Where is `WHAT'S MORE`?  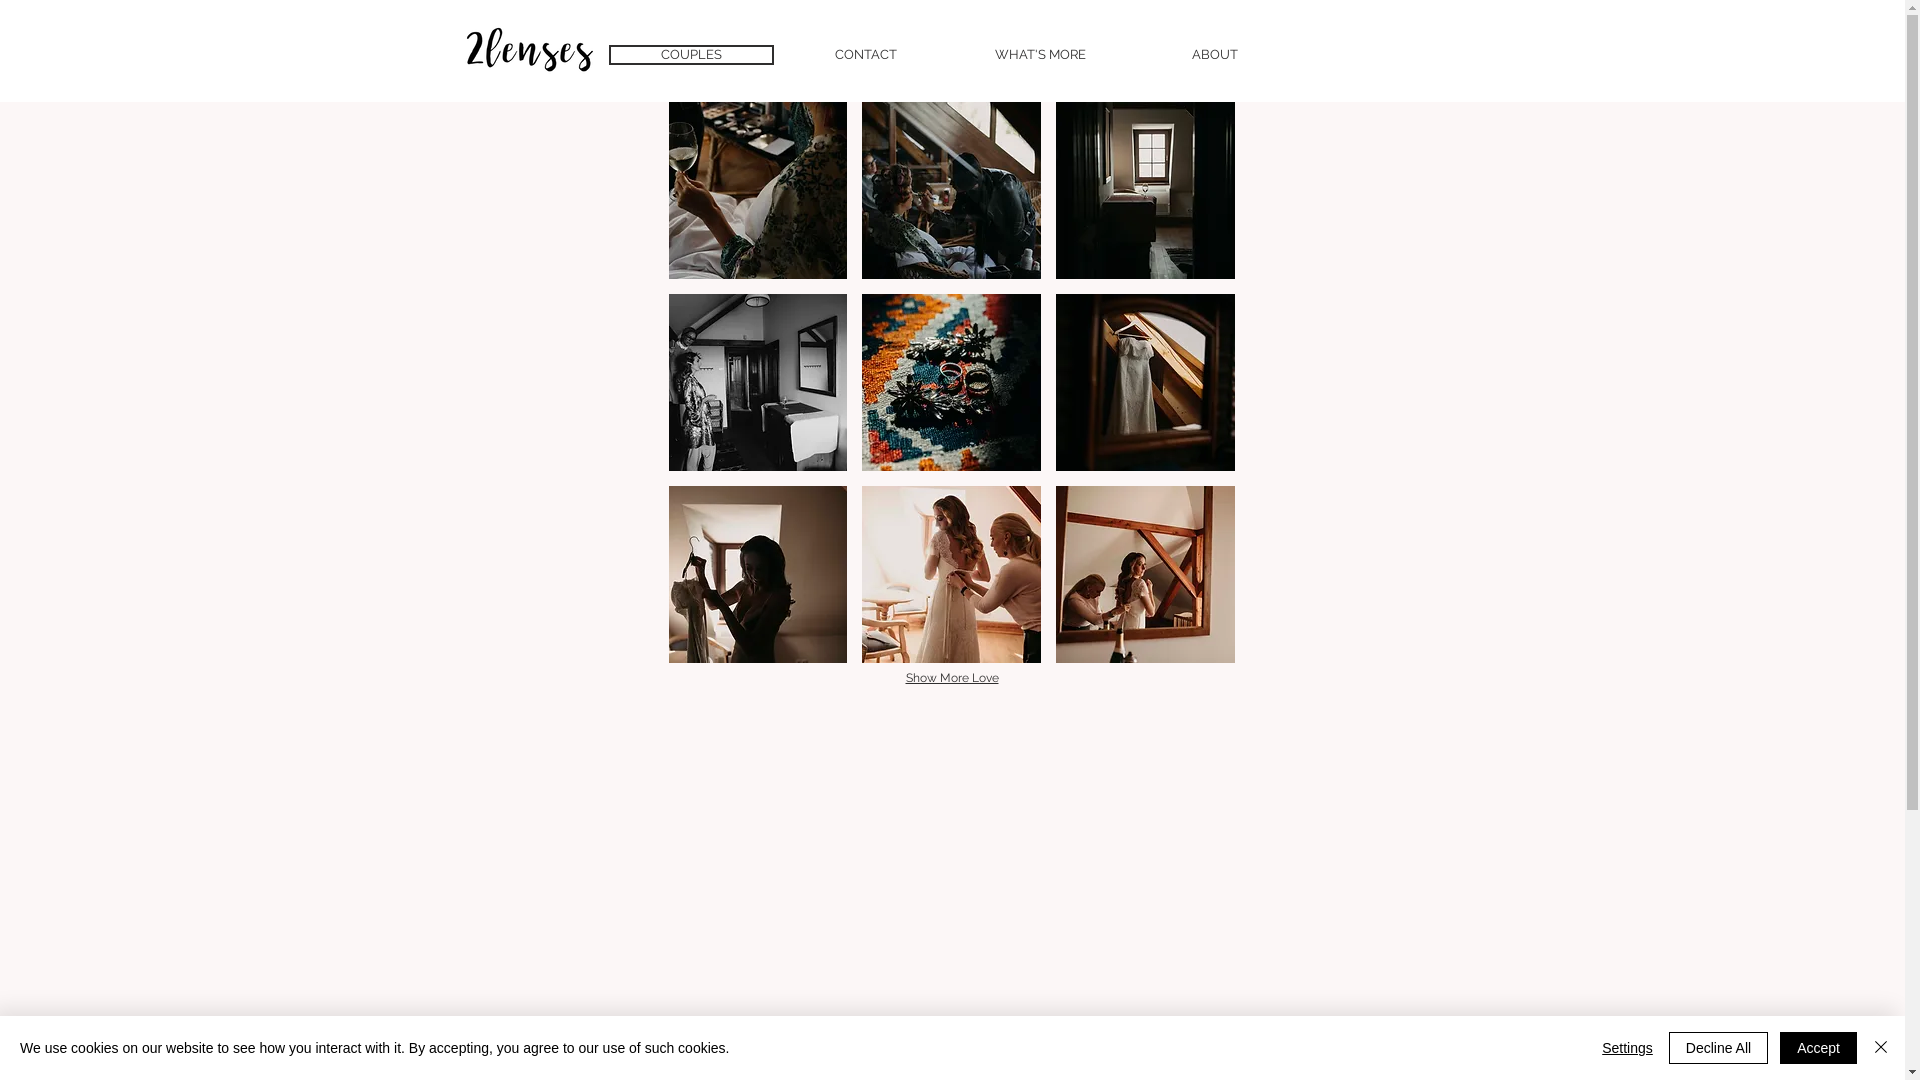
WHAT'S MORE is located at coordinates (1040, 55).